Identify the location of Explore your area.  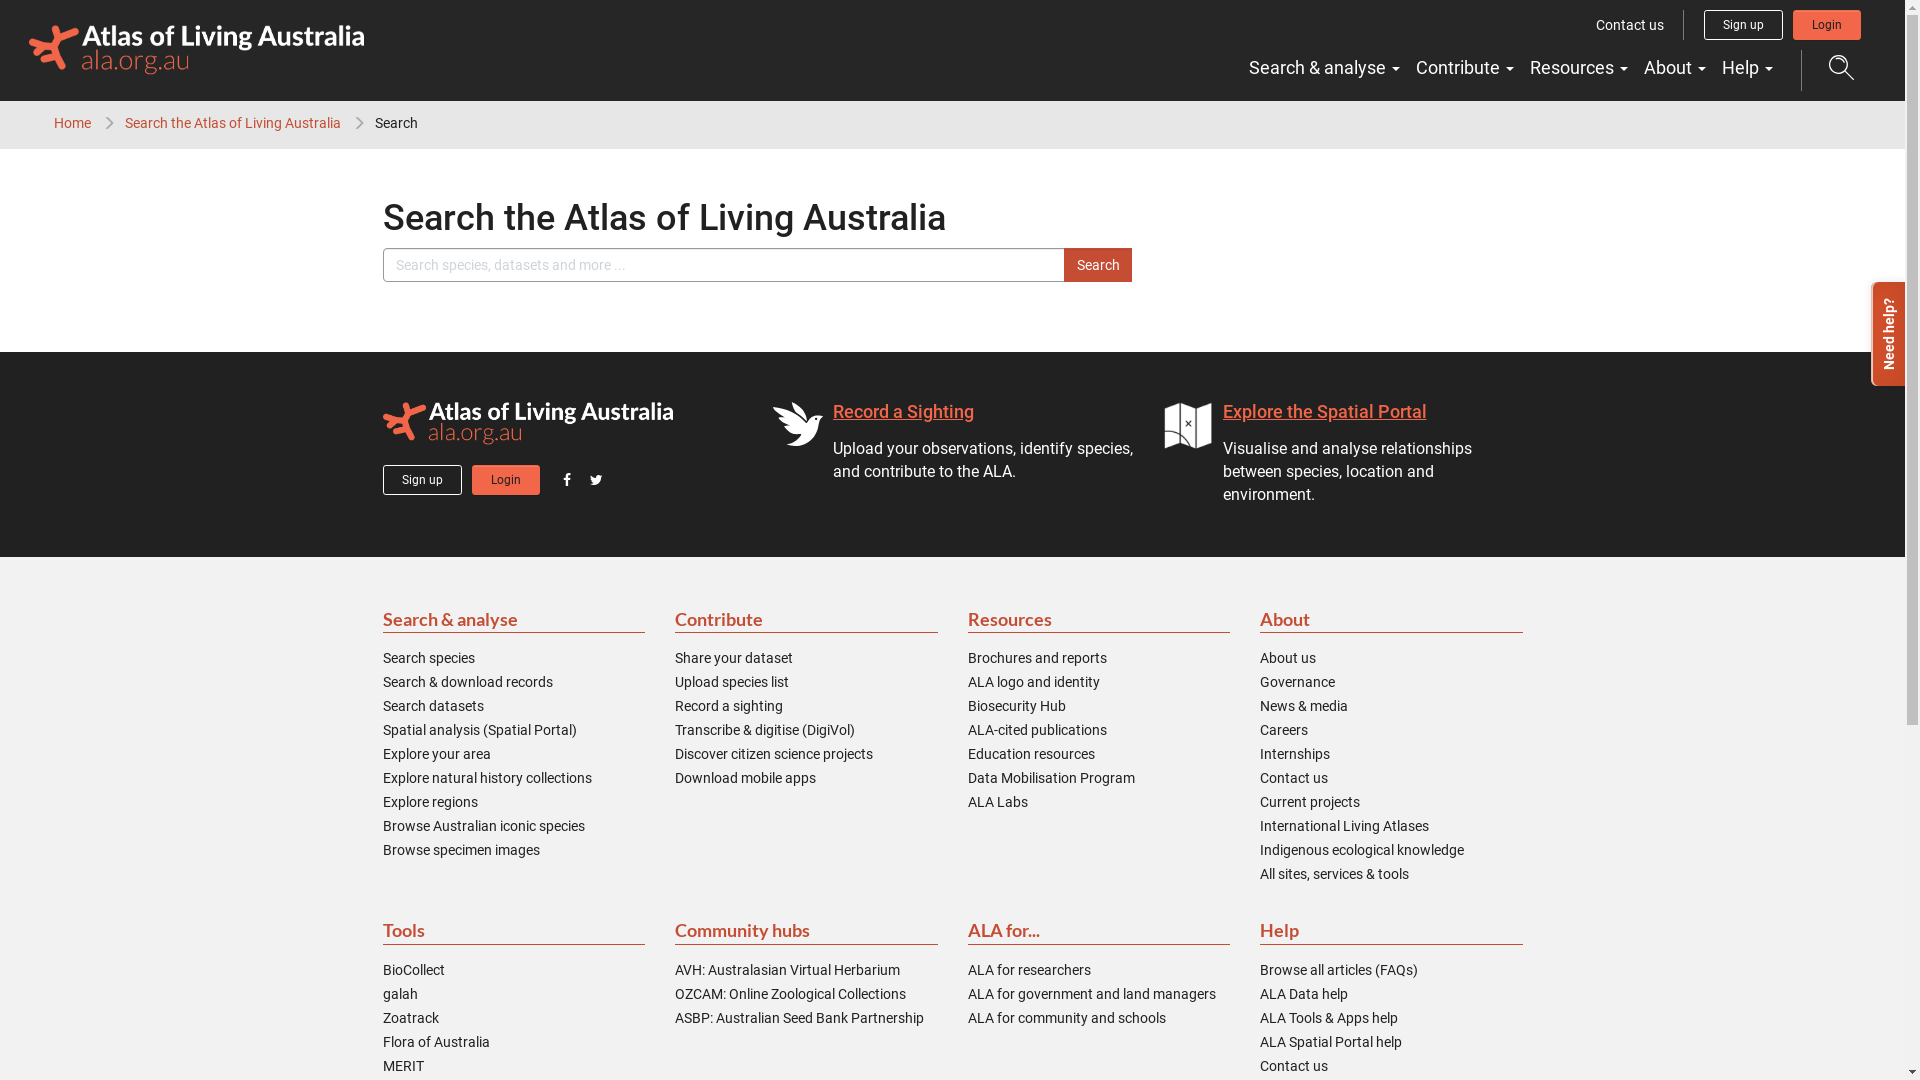
(436, 754).